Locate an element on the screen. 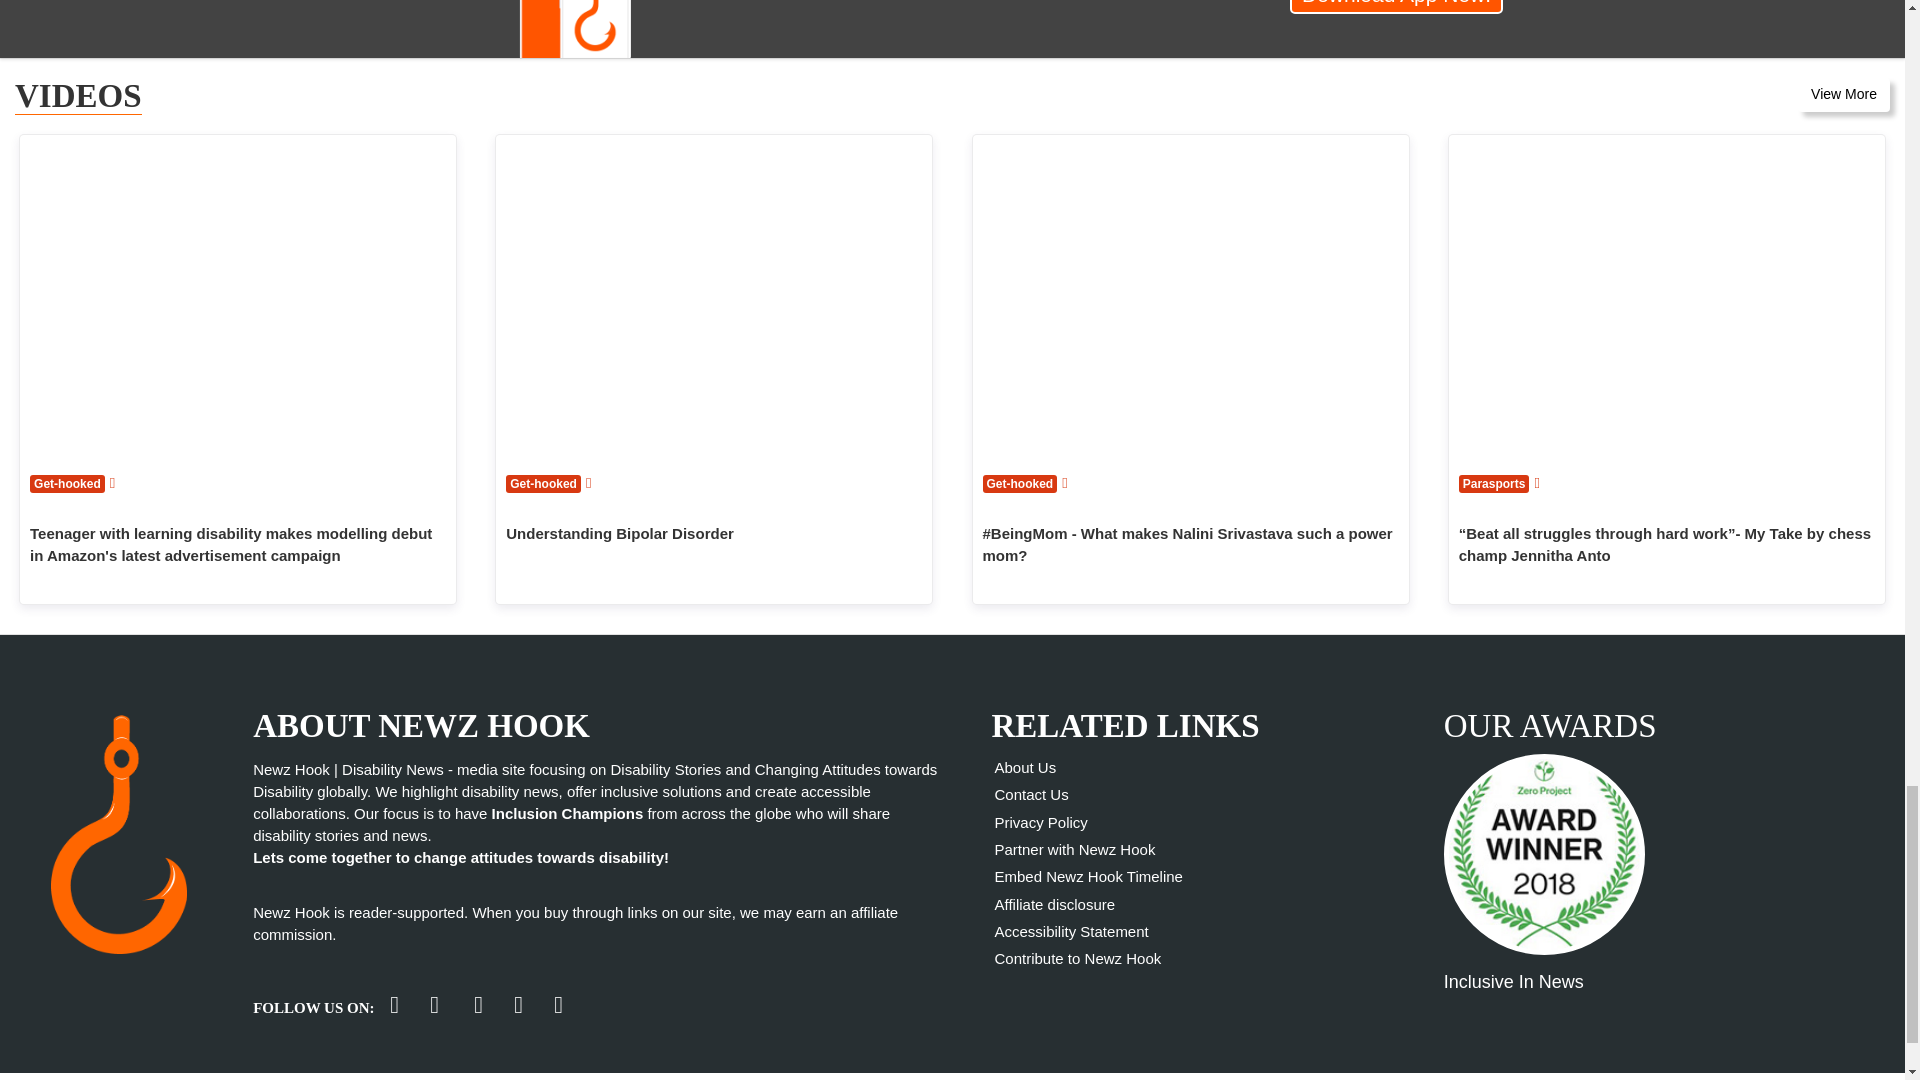 This screenshot has width=1920, height=1080. Newz Hook on Twitter is located at coordinates (394, 1004).